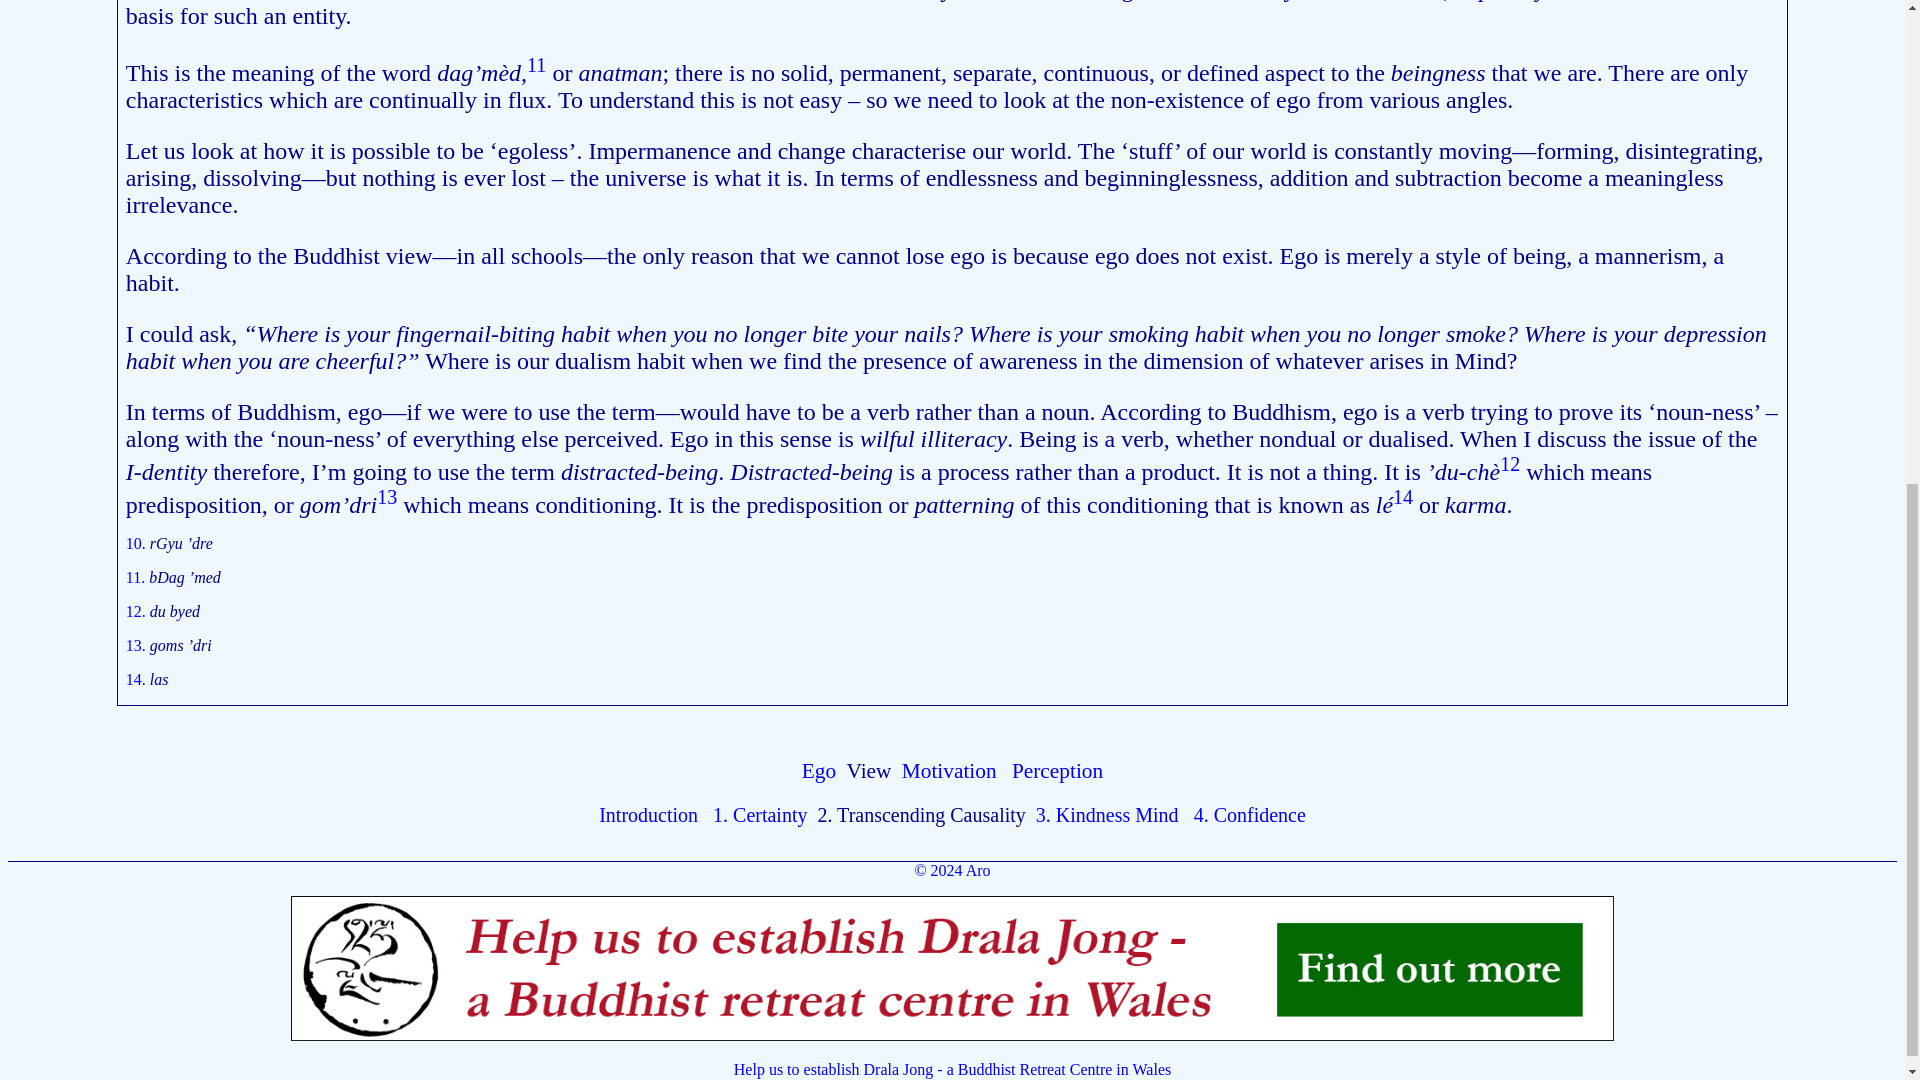 The height and width of the screenshot is (1080, 1920). What do you see at coordinates (1250, 814) in the screenshot?
I see `4. Confidence` at bounding box center [1250, 814].